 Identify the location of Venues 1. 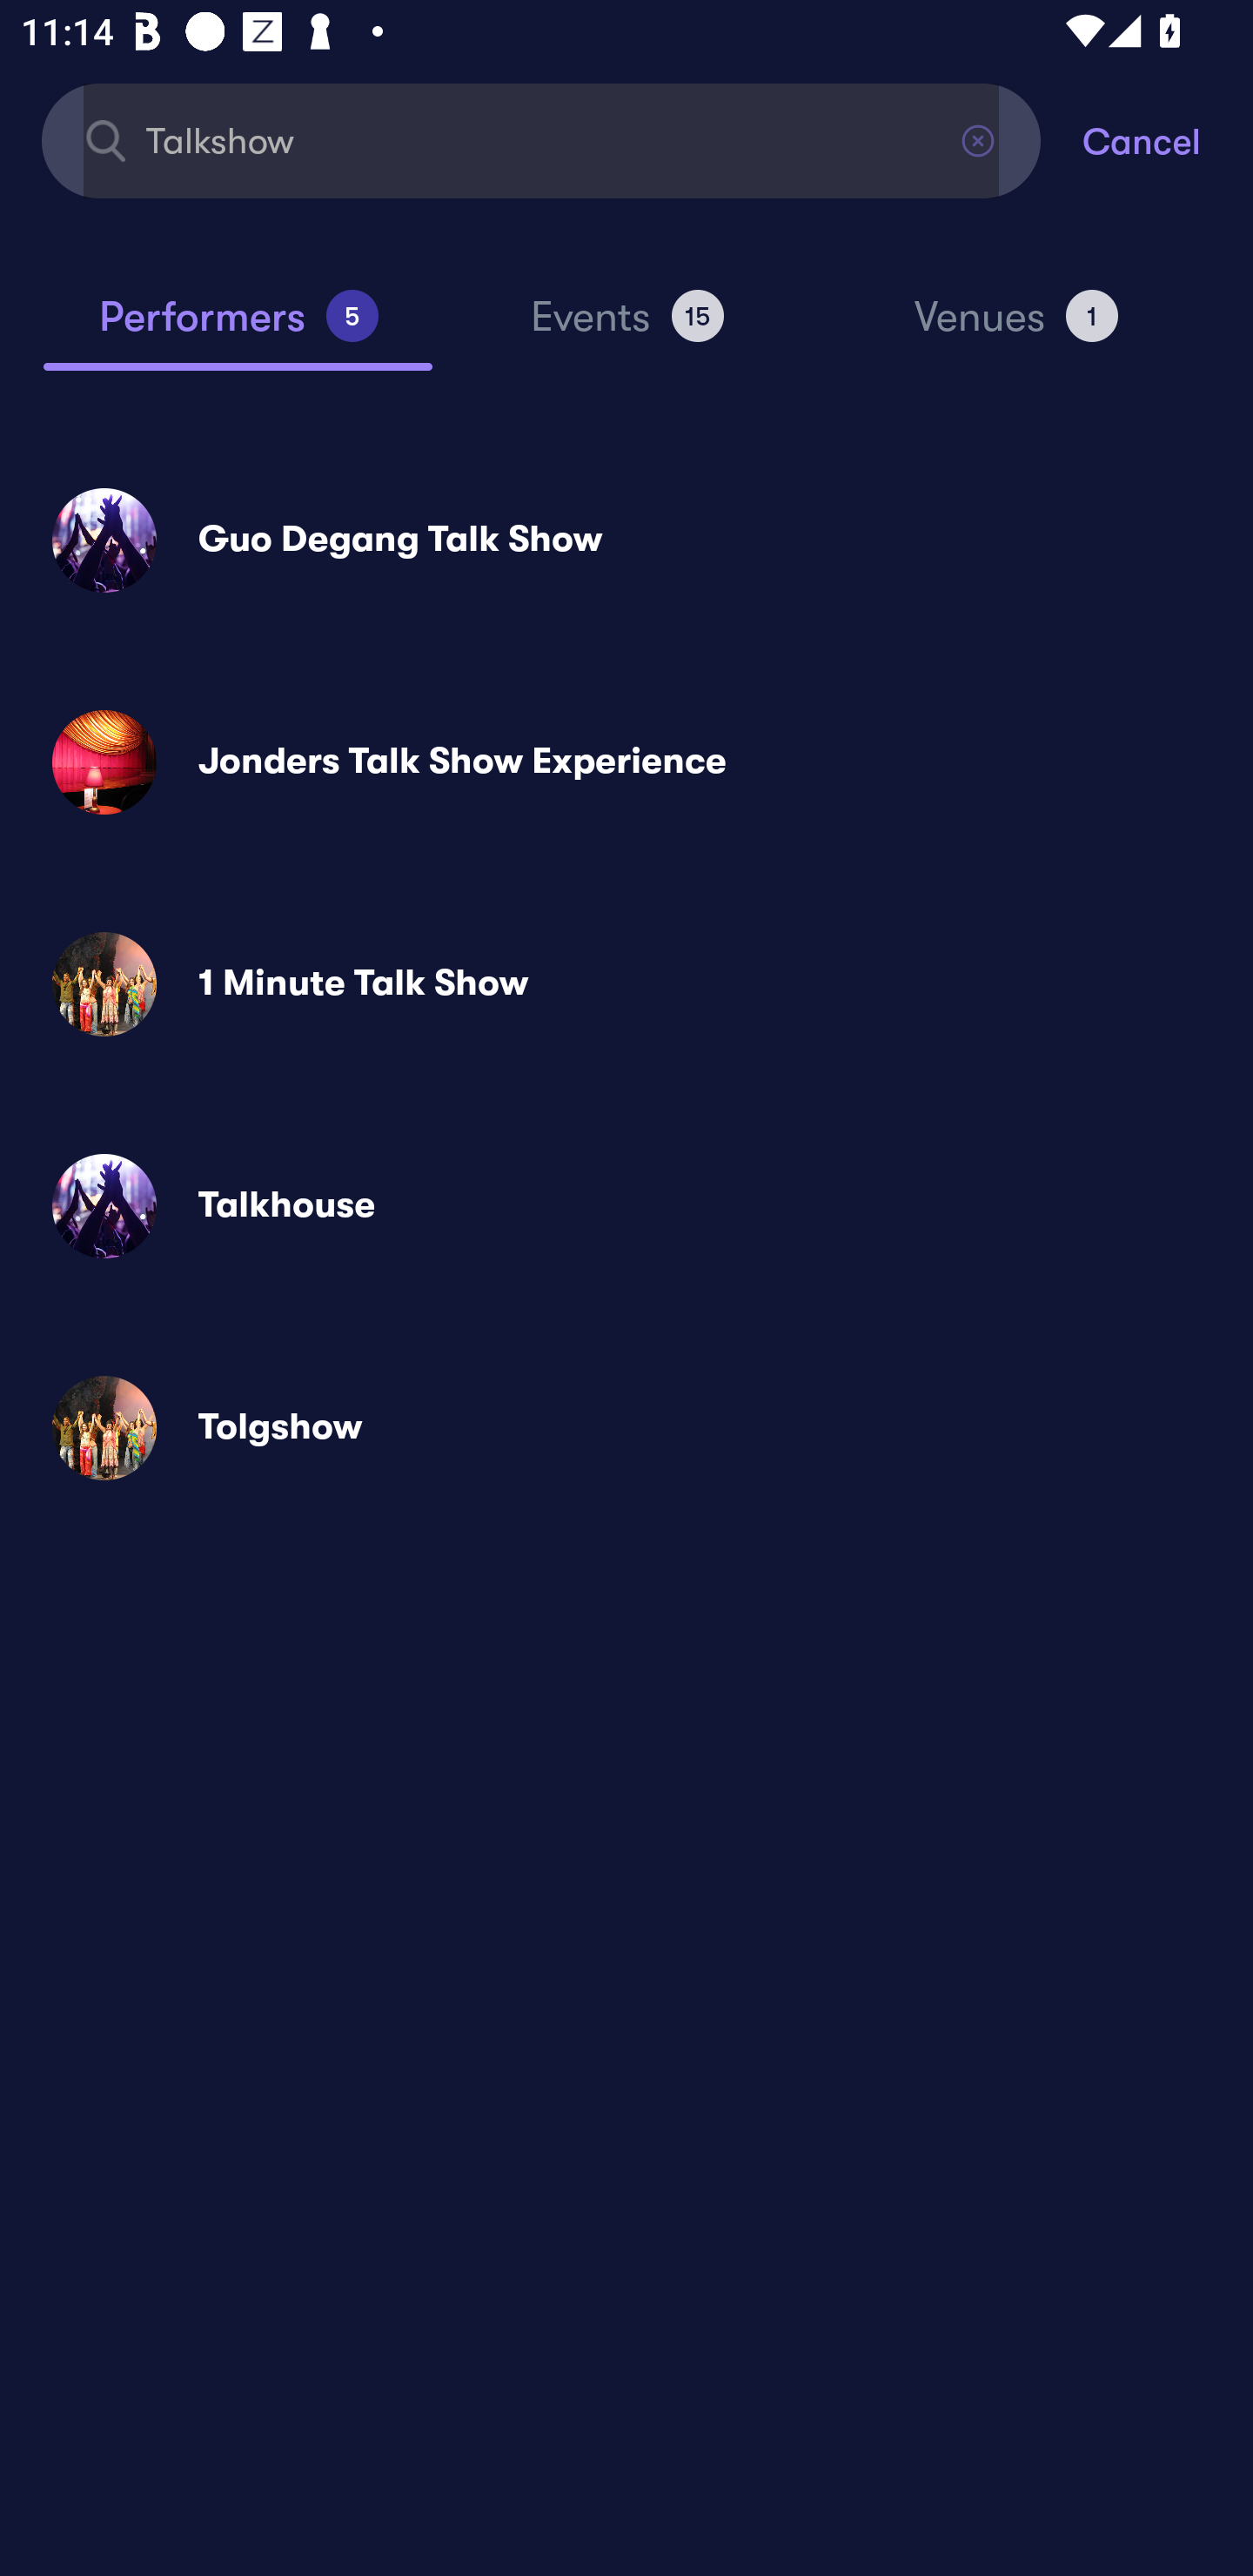
(1016, 329).